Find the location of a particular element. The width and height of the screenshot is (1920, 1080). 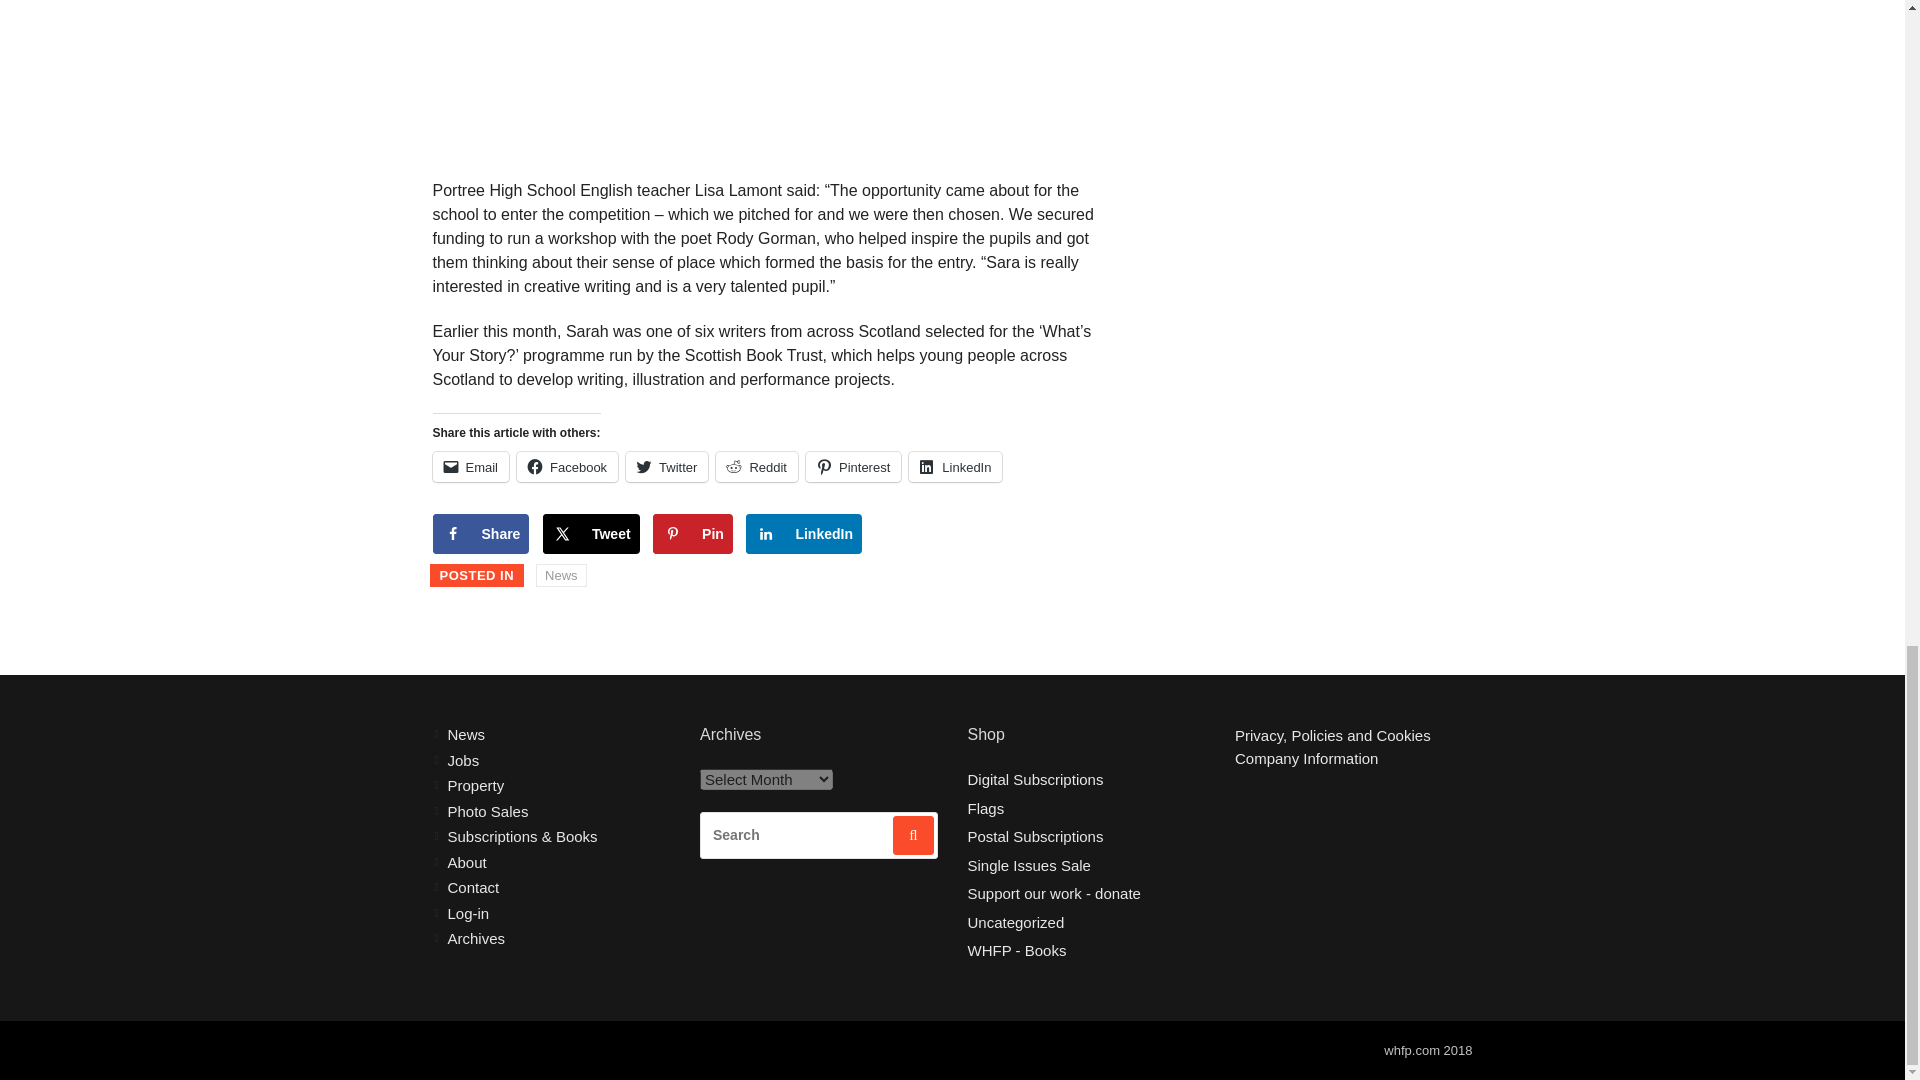

Share on LinkedIn is located at coordinates (804, 534).